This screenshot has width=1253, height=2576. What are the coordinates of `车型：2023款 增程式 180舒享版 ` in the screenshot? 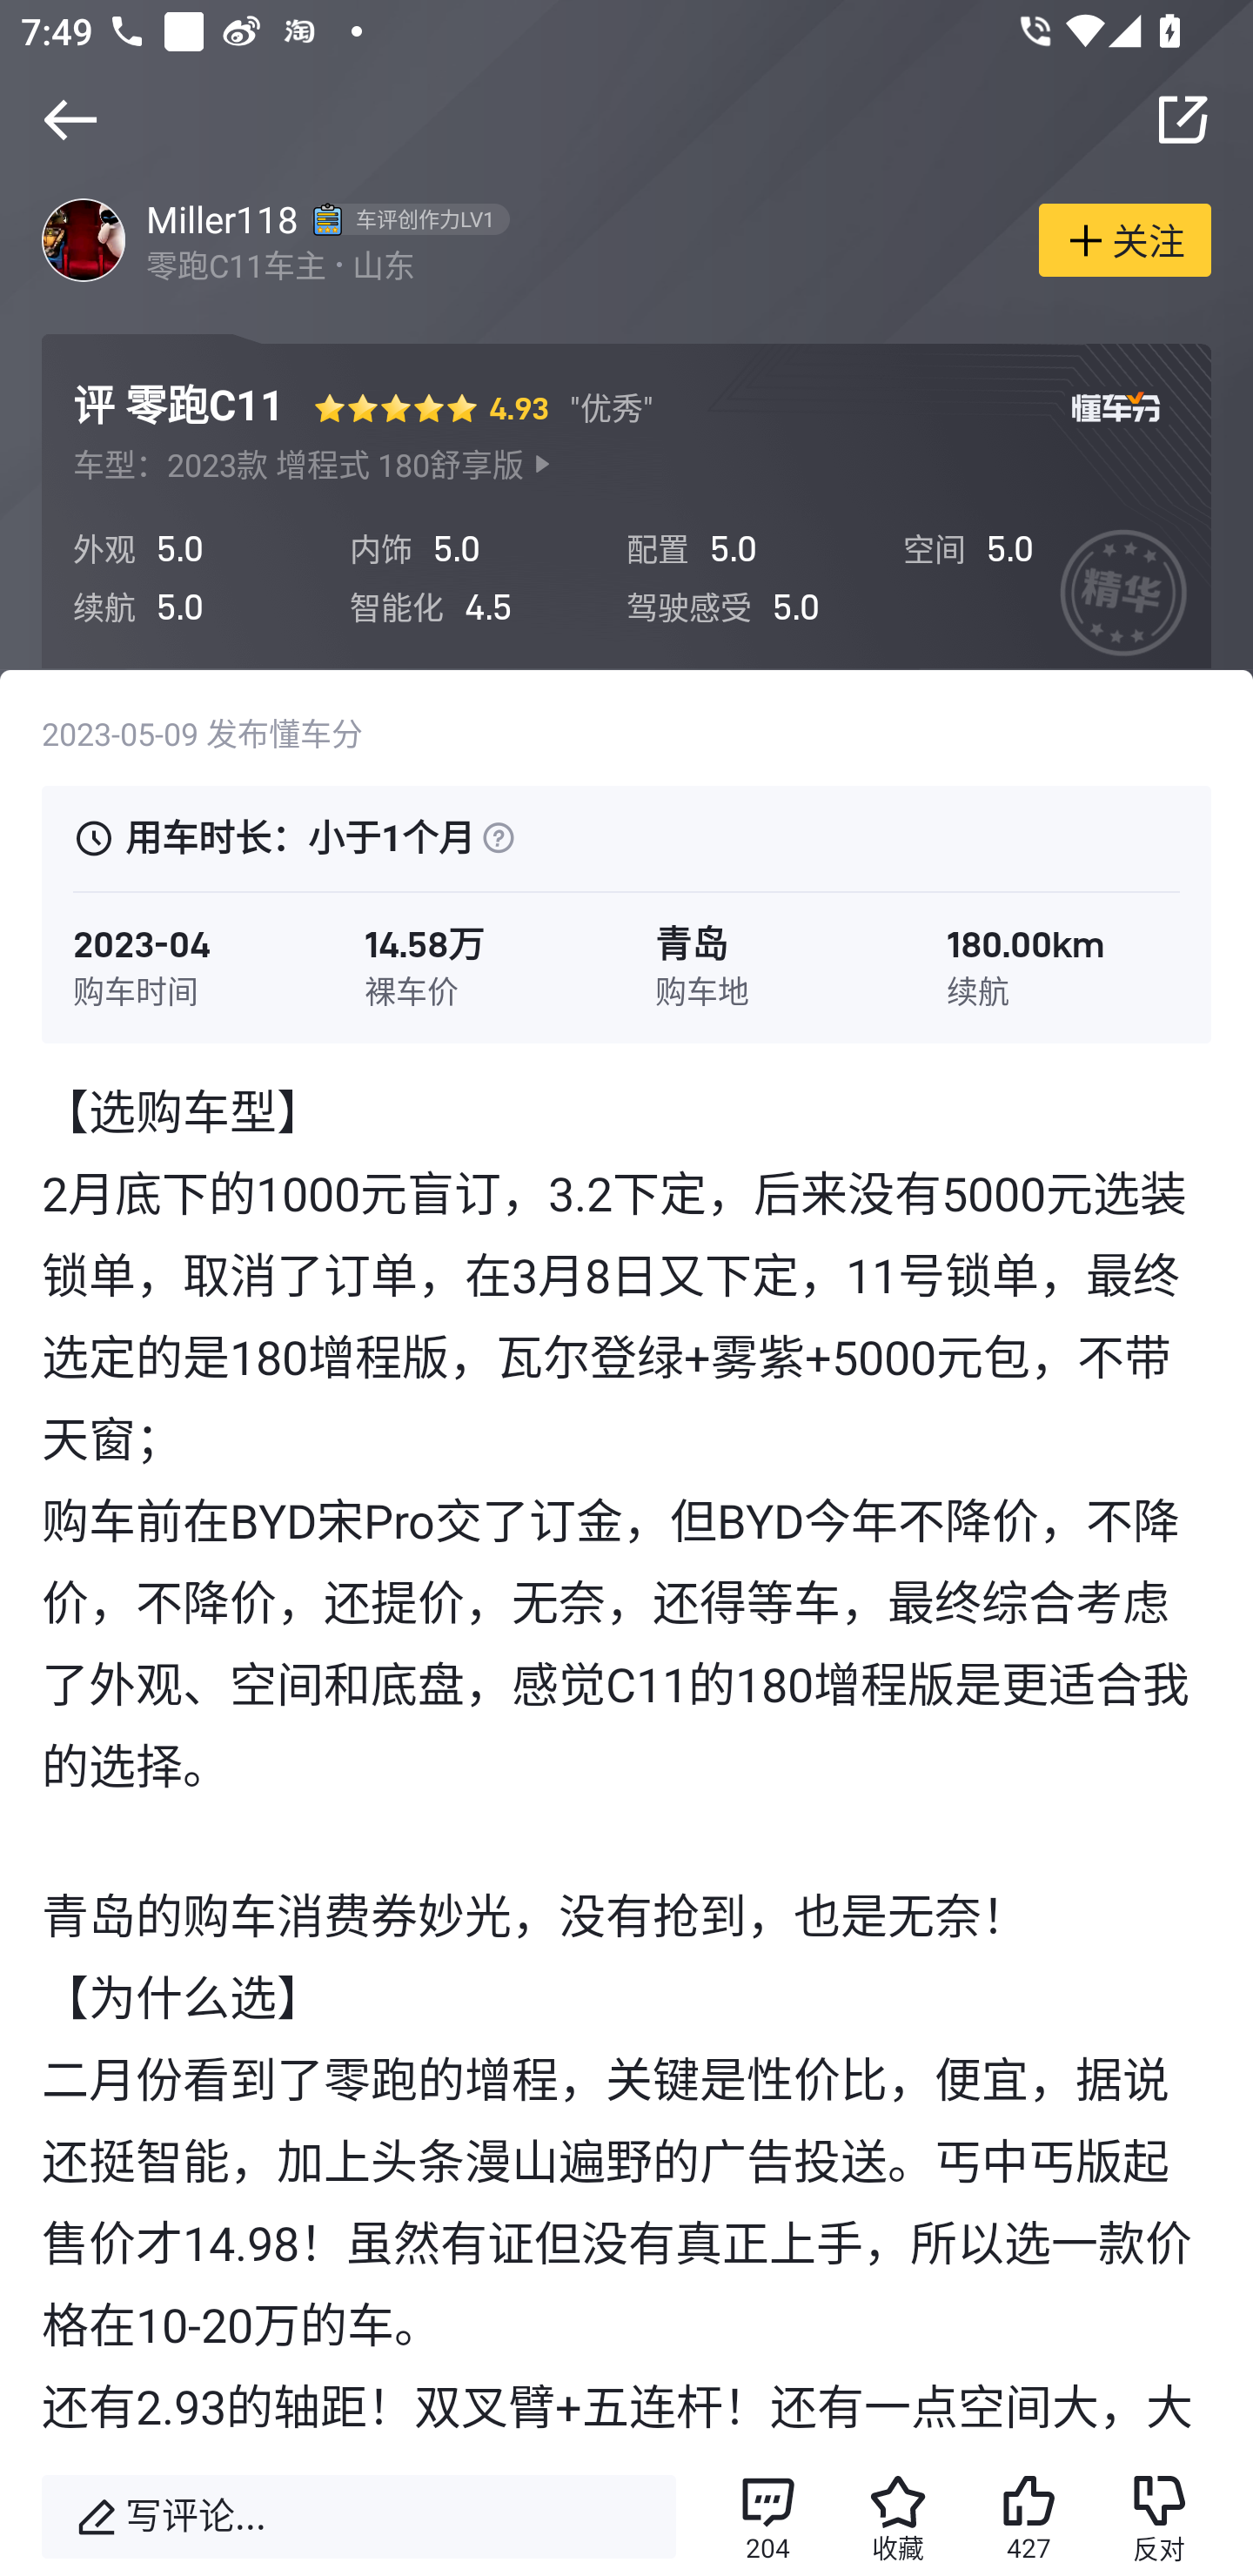 It's located at (313, 465).